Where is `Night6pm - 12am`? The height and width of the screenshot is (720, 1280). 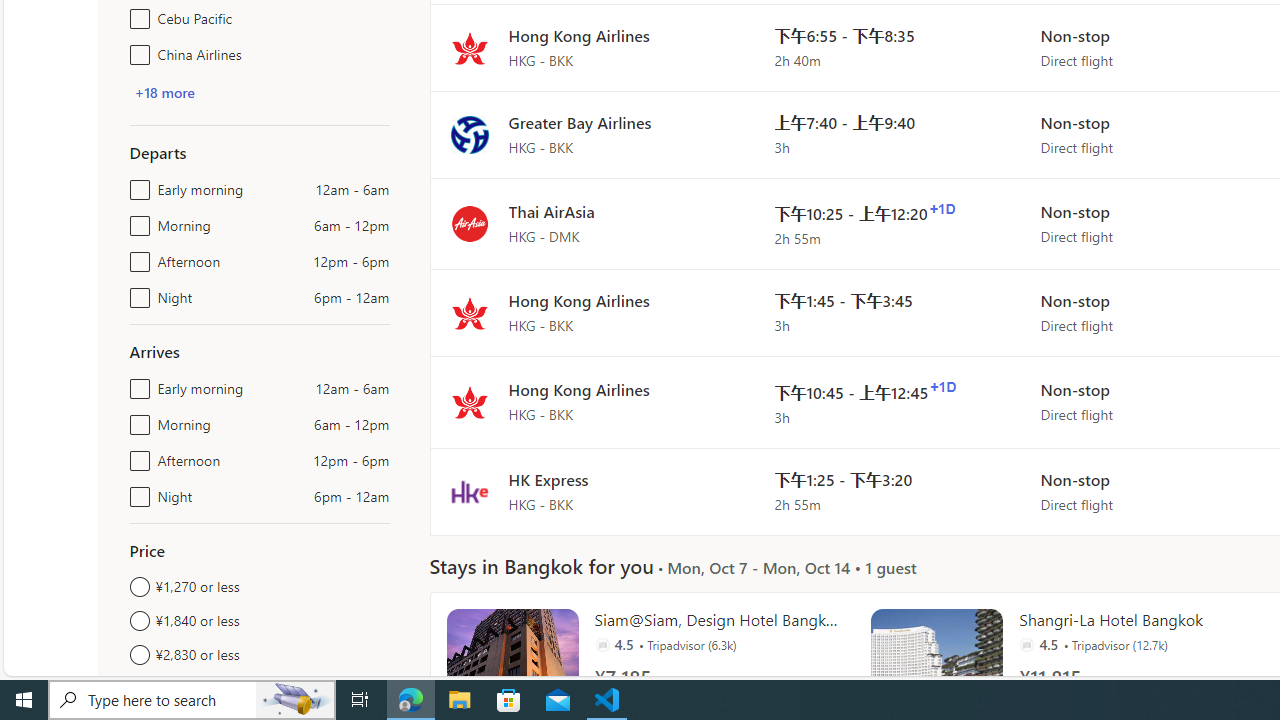
Night6pm - 12am is located at coordinates (136, 492).